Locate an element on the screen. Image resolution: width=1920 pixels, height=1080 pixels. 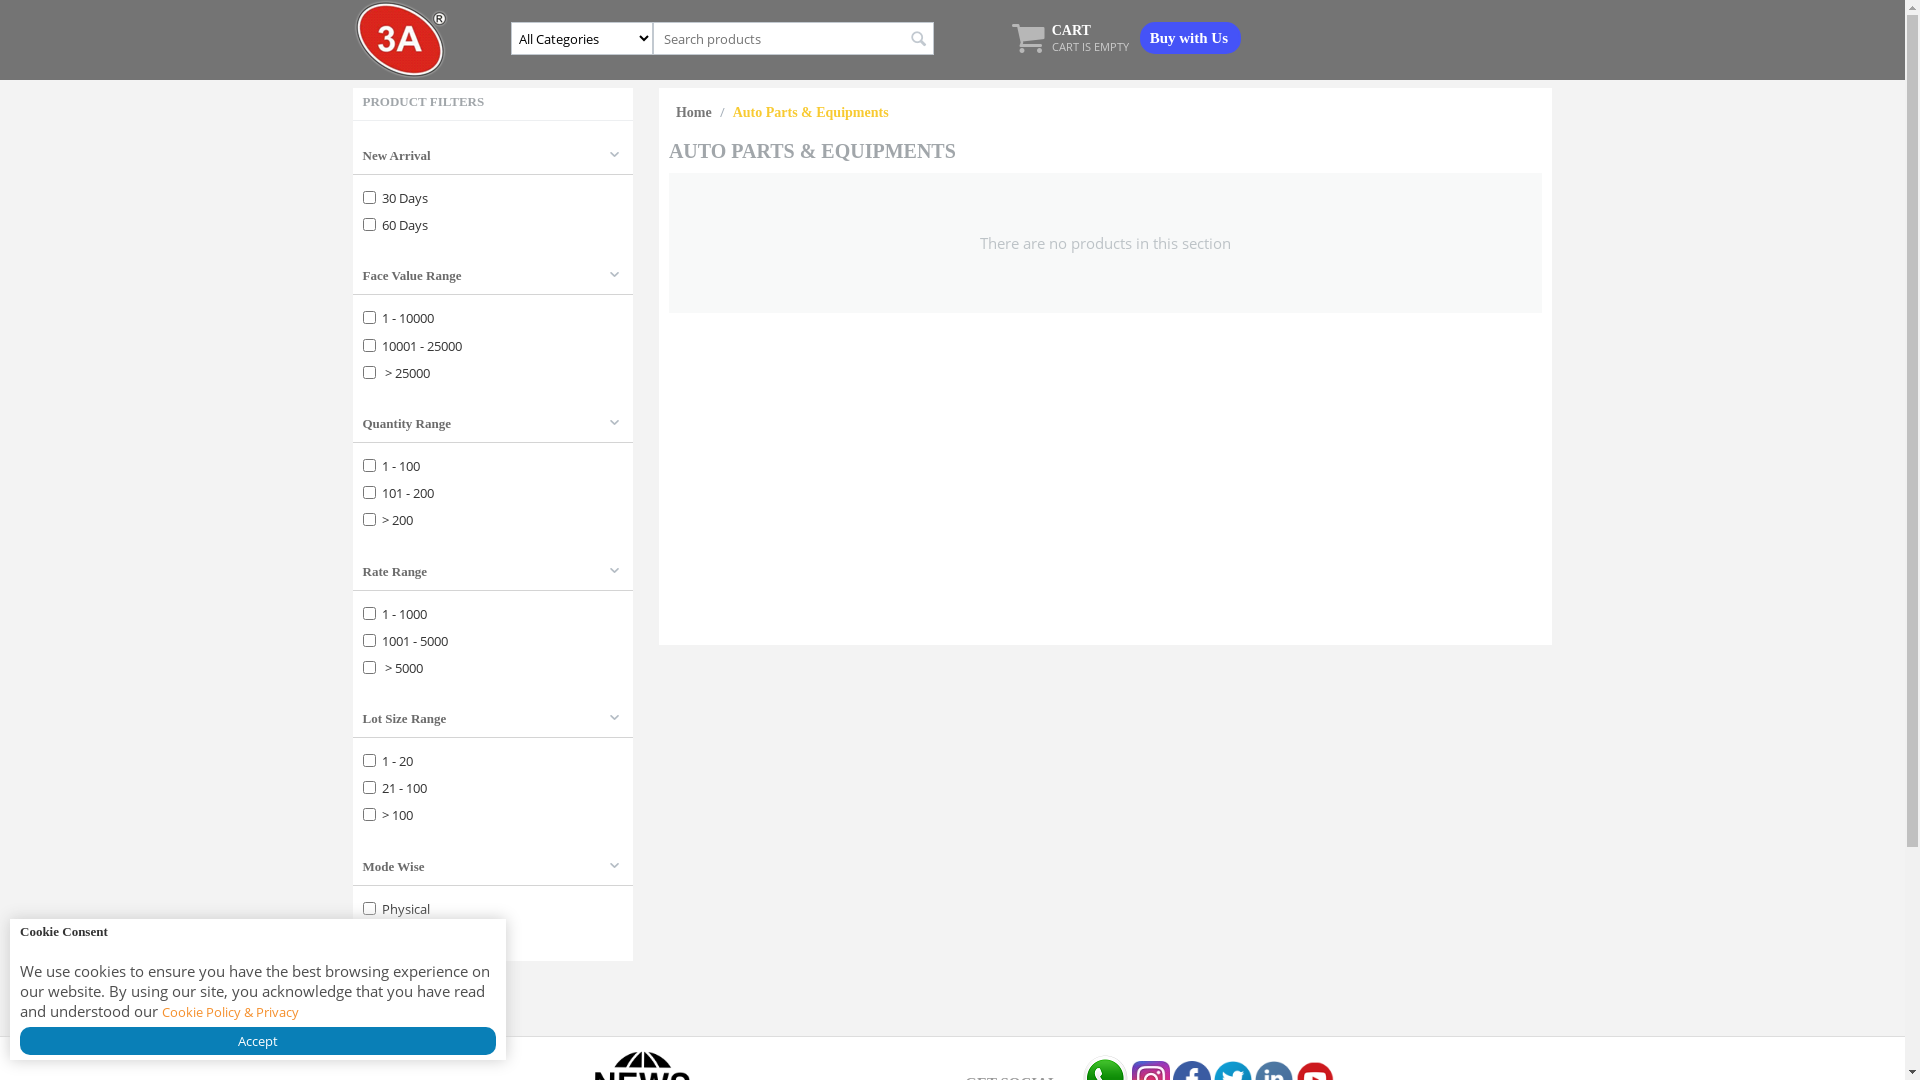
Buy with Us is located at coordinates (1189, 38).